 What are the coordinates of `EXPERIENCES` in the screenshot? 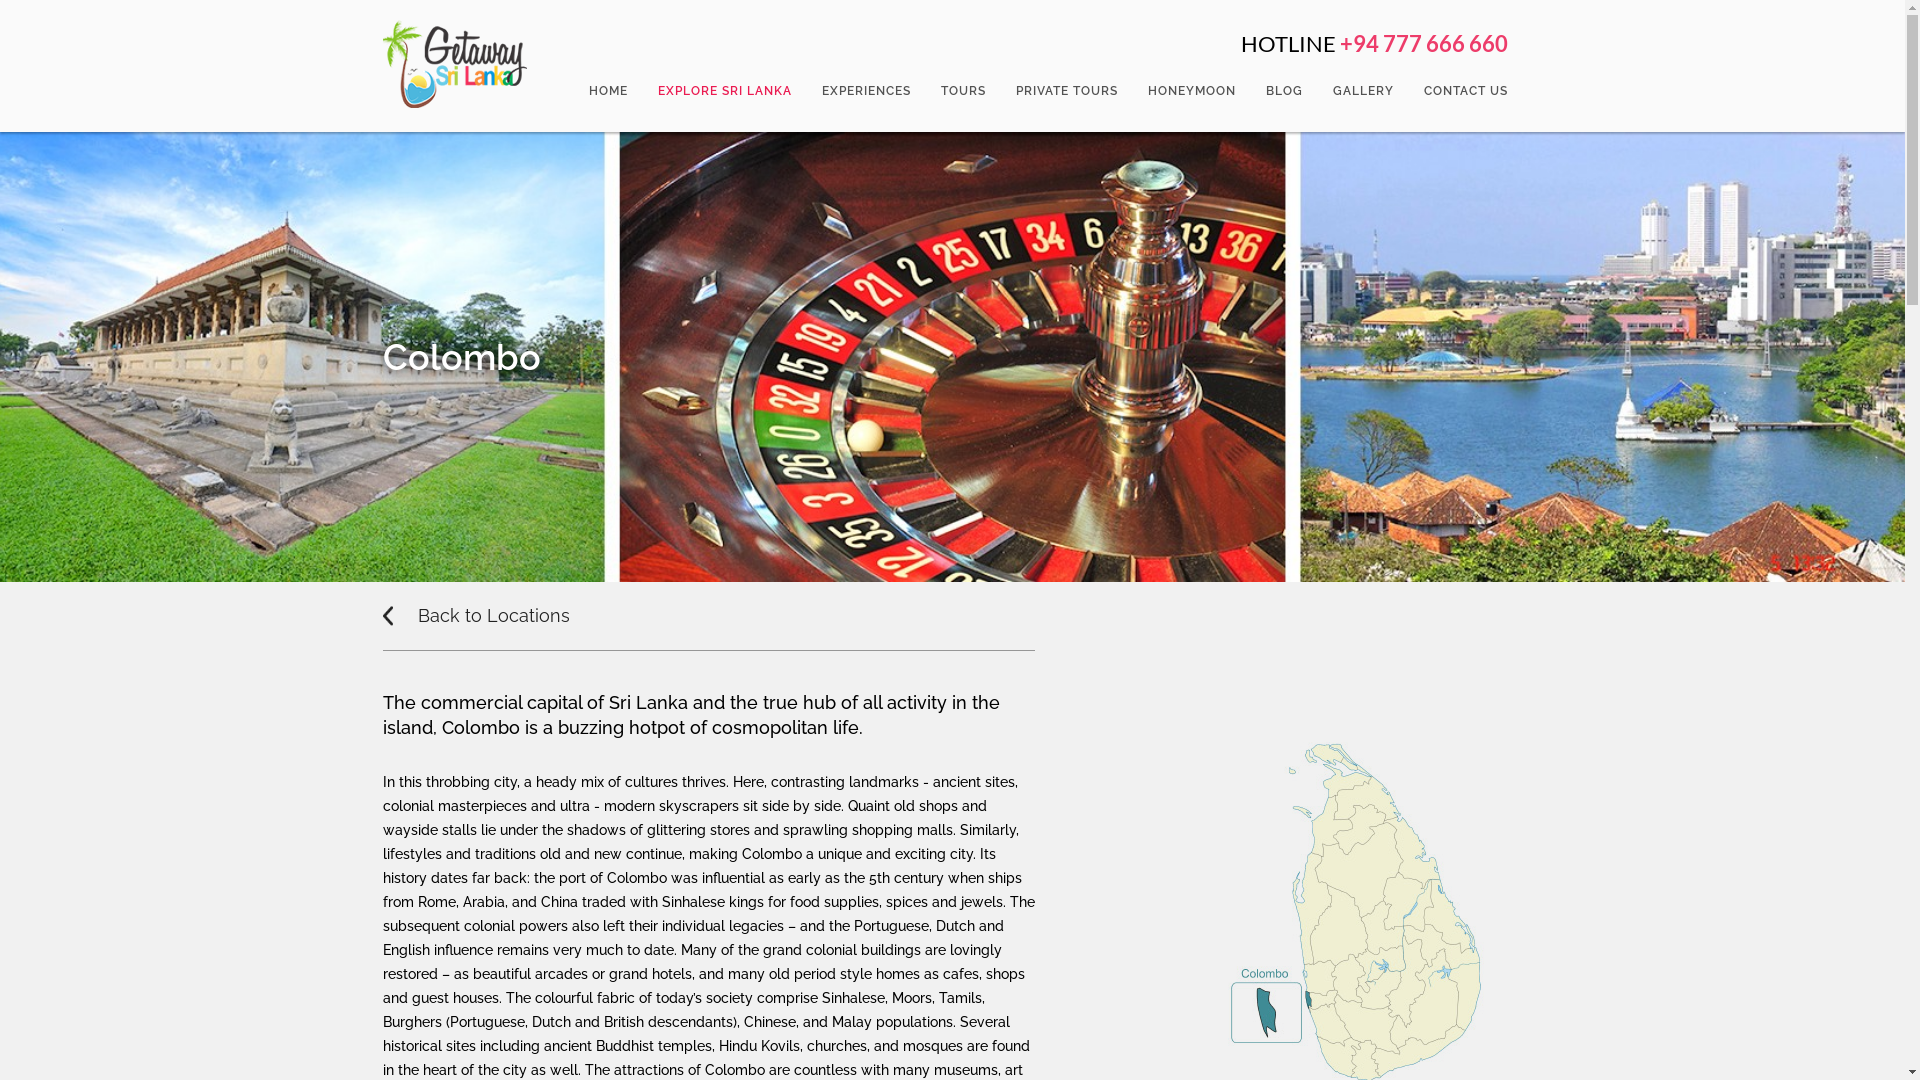 It's located at (866, 91).